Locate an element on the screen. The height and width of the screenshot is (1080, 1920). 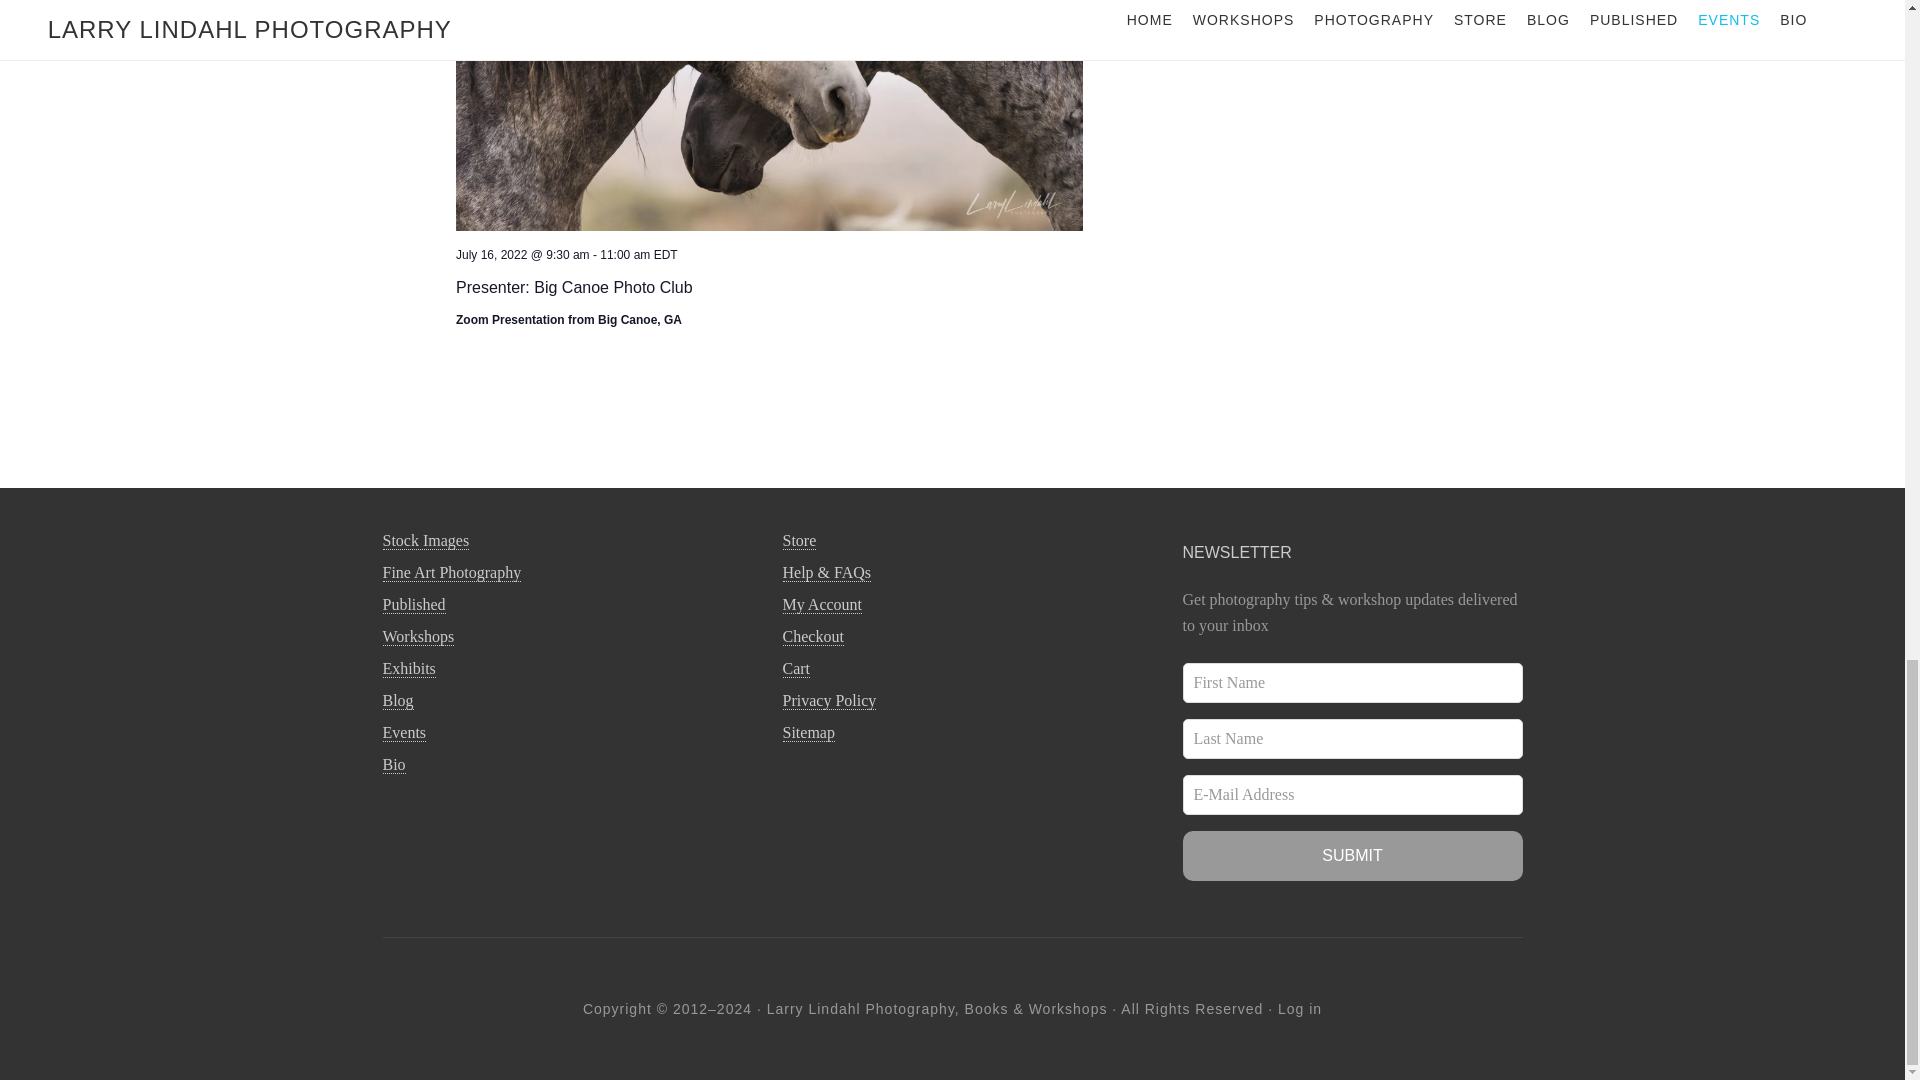
Presenter: Big Canoe Photo Club is located at coordinates (769, 116).